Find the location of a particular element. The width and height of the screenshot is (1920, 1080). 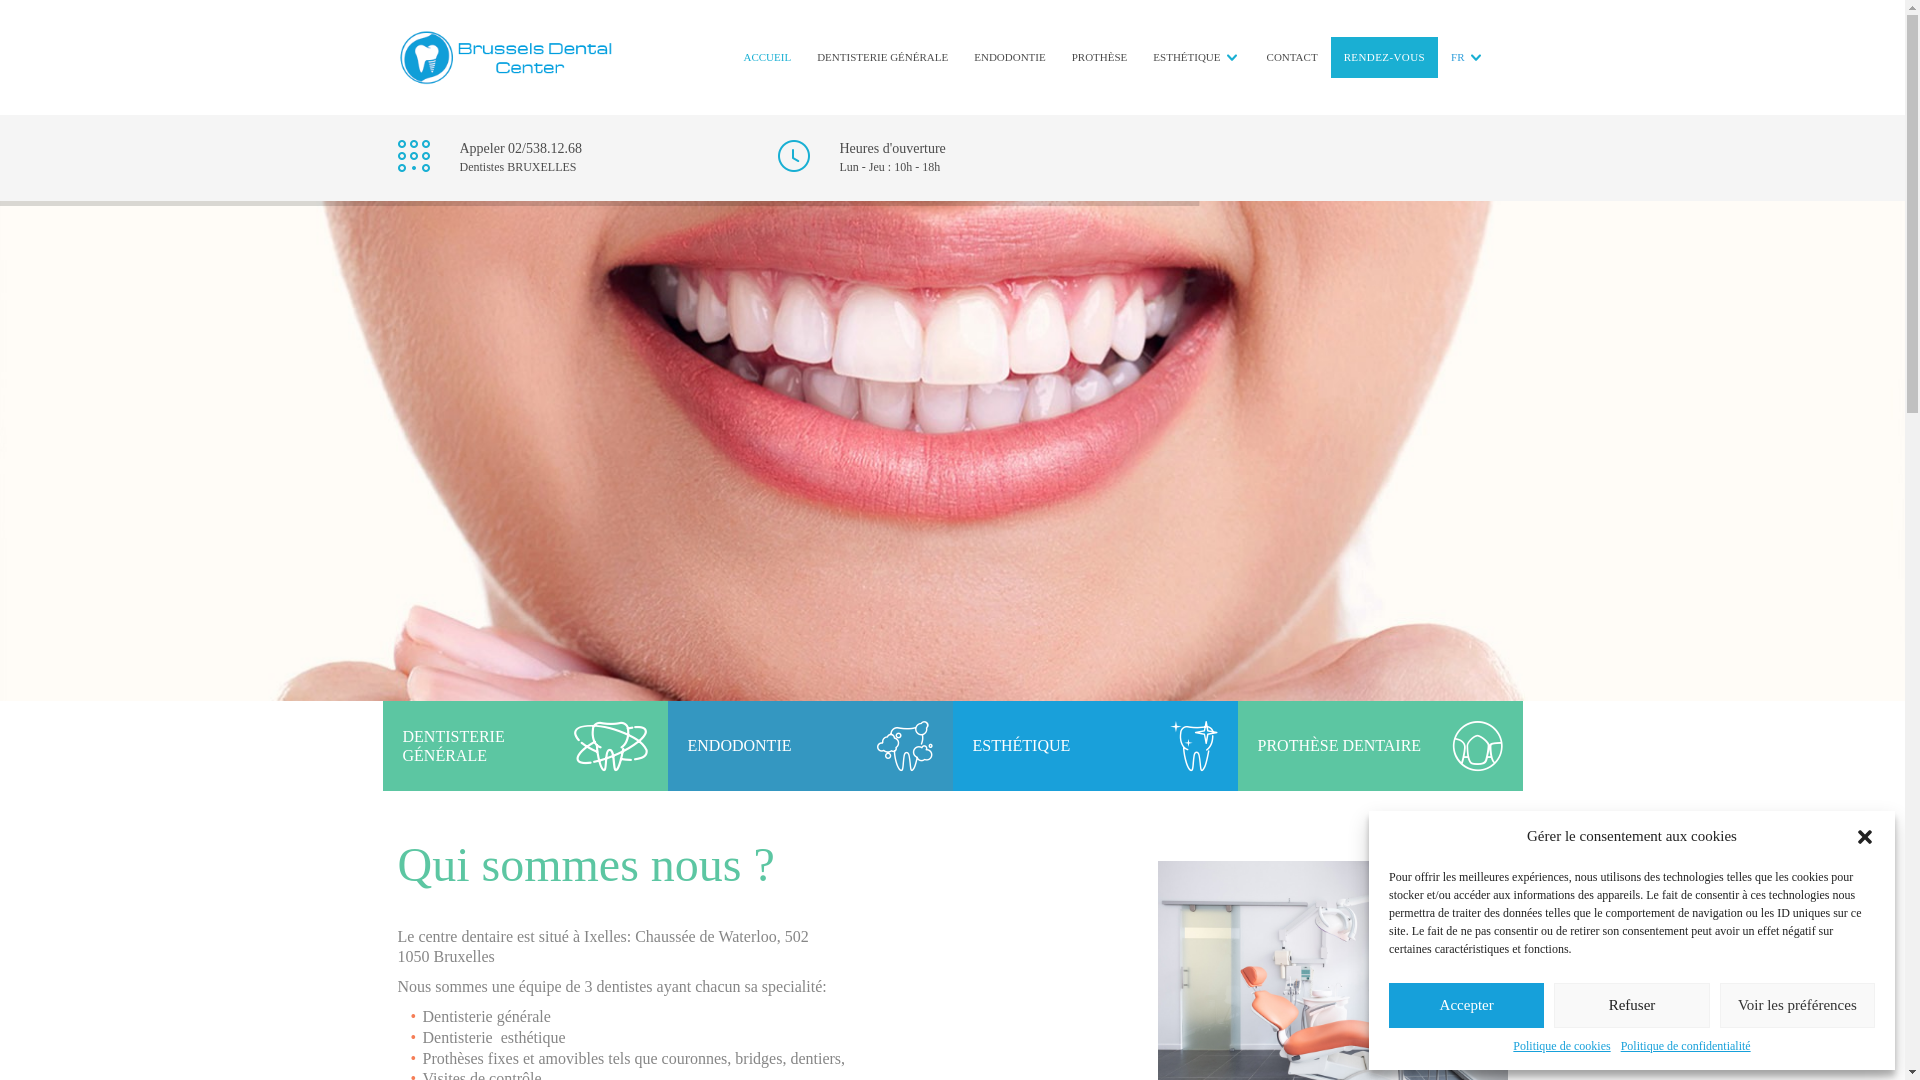

ENDODONTIE is located at coordinates (1010, 57).